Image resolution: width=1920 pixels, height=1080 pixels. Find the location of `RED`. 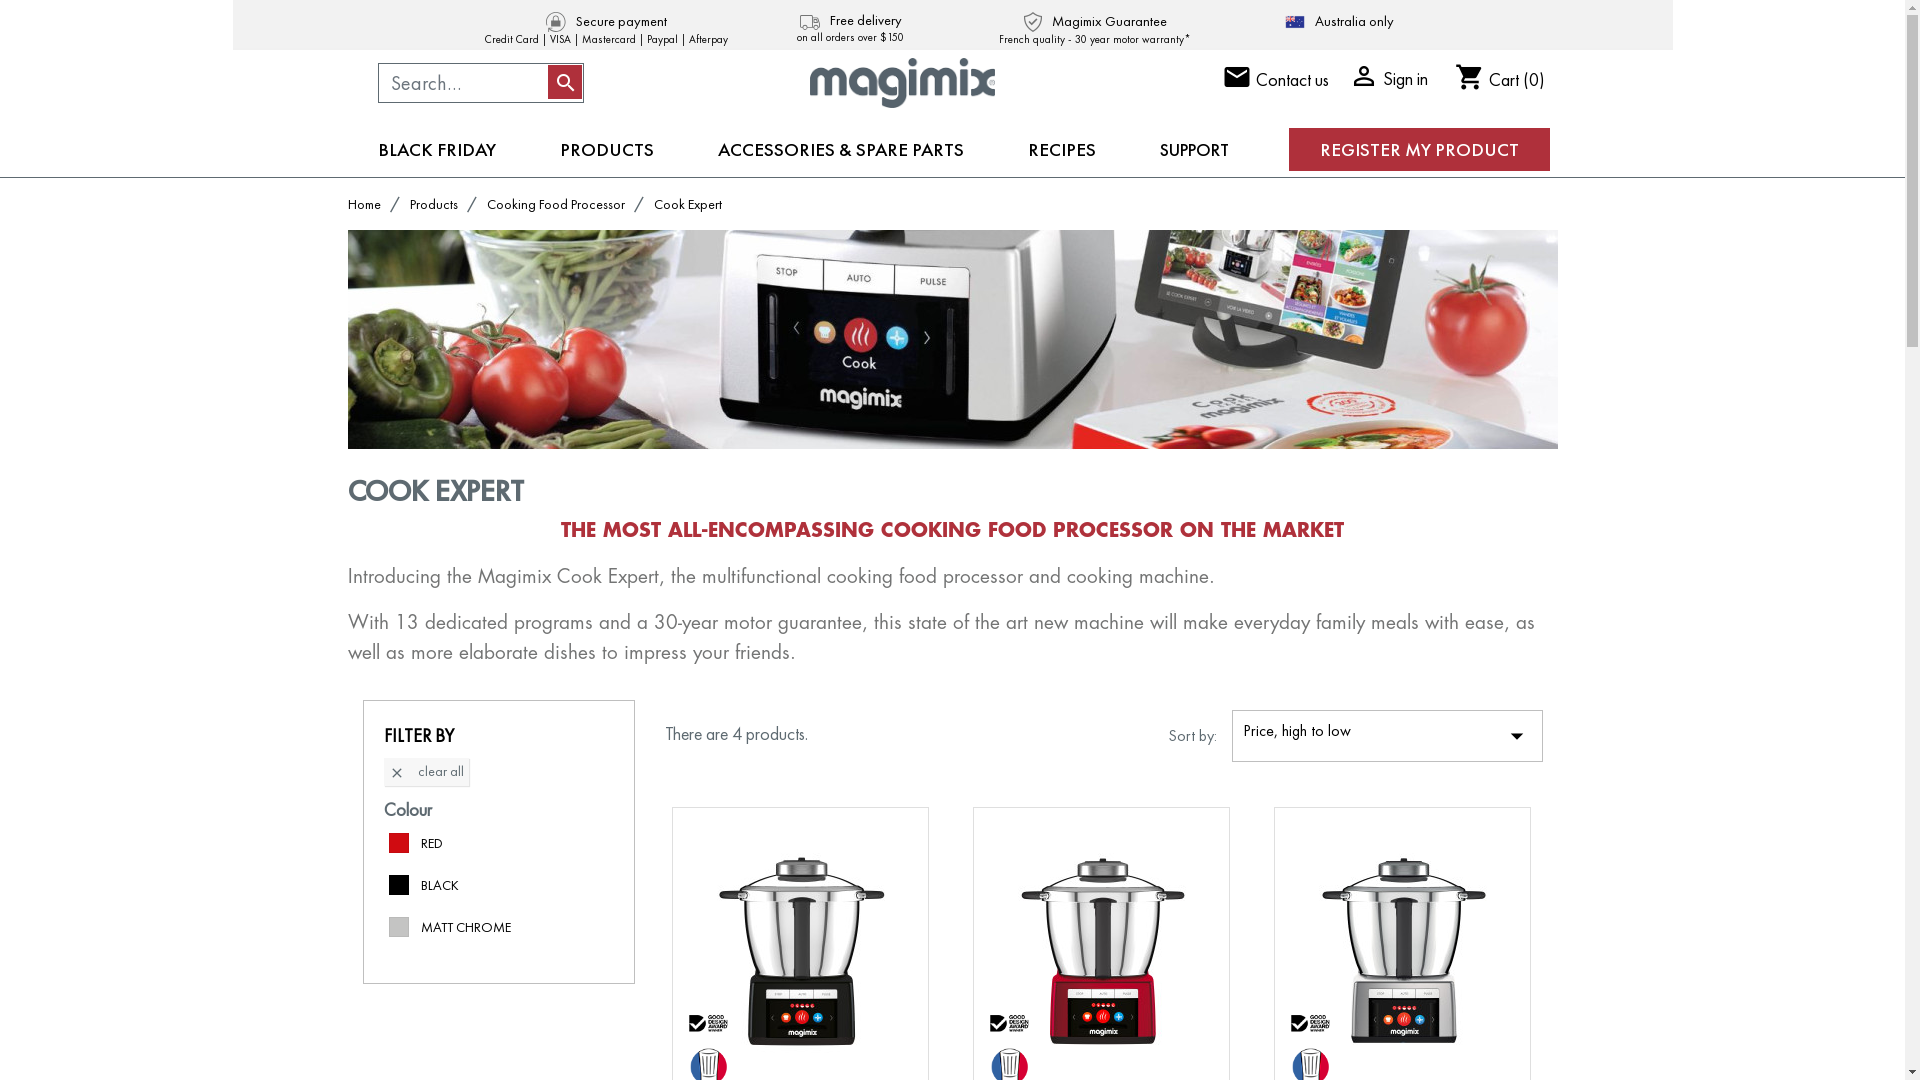

RED is located at coordinates (431, 843).